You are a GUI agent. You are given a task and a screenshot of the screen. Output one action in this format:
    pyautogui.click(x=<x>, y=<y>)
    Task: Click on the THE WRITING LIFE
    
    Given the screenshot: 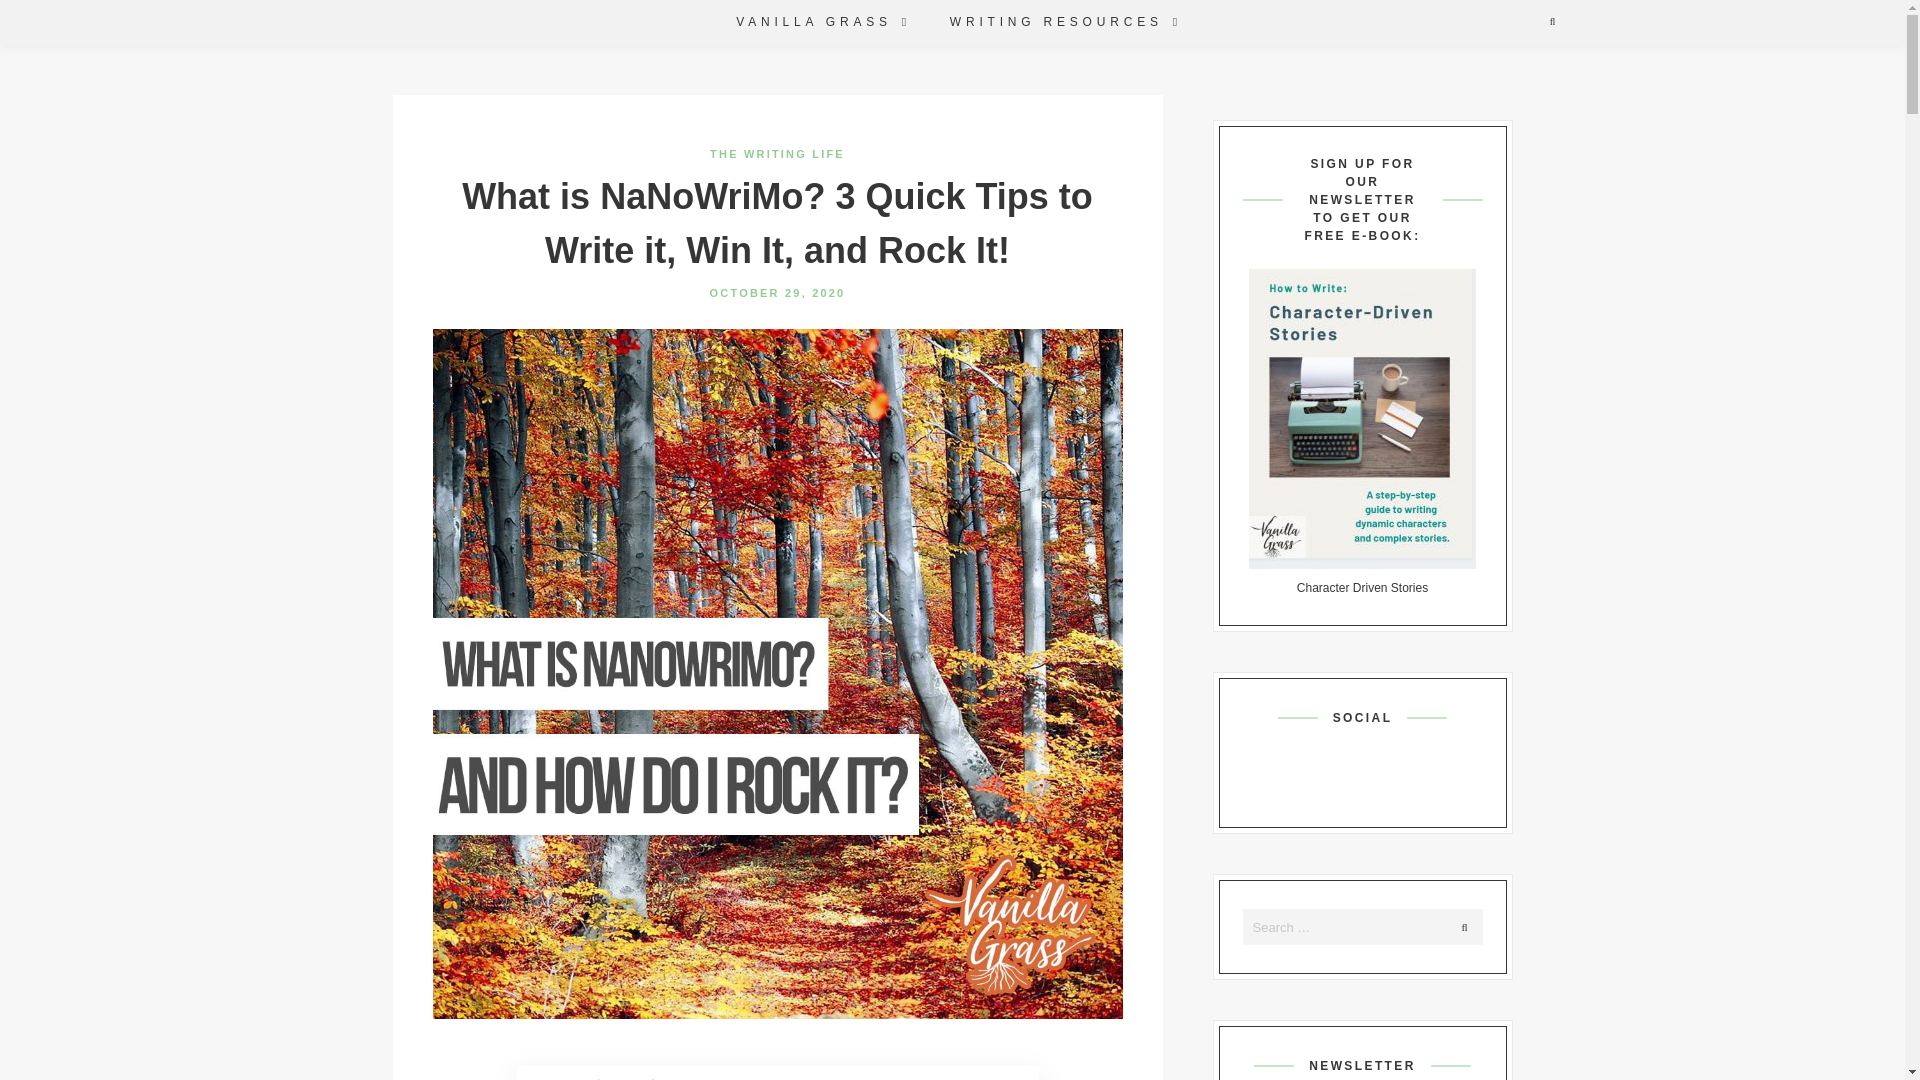 What is the action you would take?
    pyautogui.click(x=777, y=153)
    